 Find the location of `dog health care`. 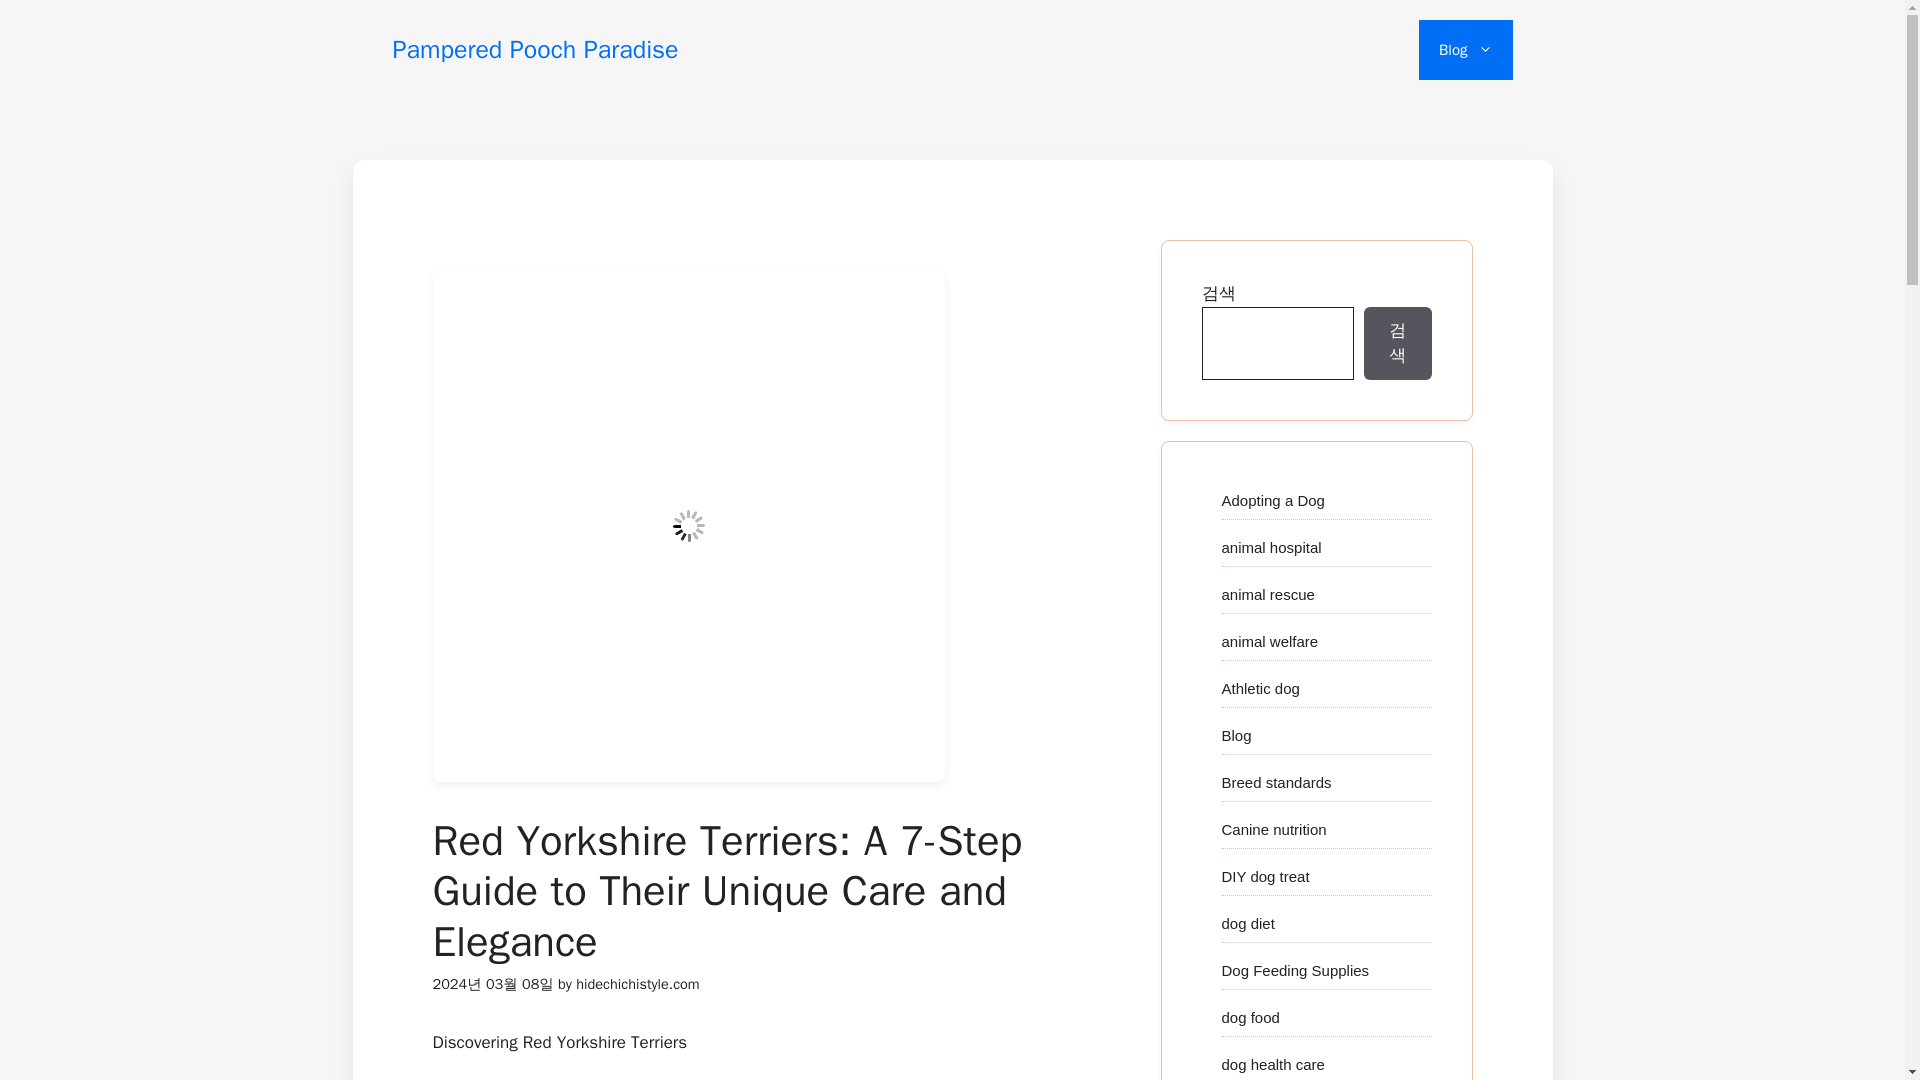

dog health care is located at coordinates (1272, 1064).